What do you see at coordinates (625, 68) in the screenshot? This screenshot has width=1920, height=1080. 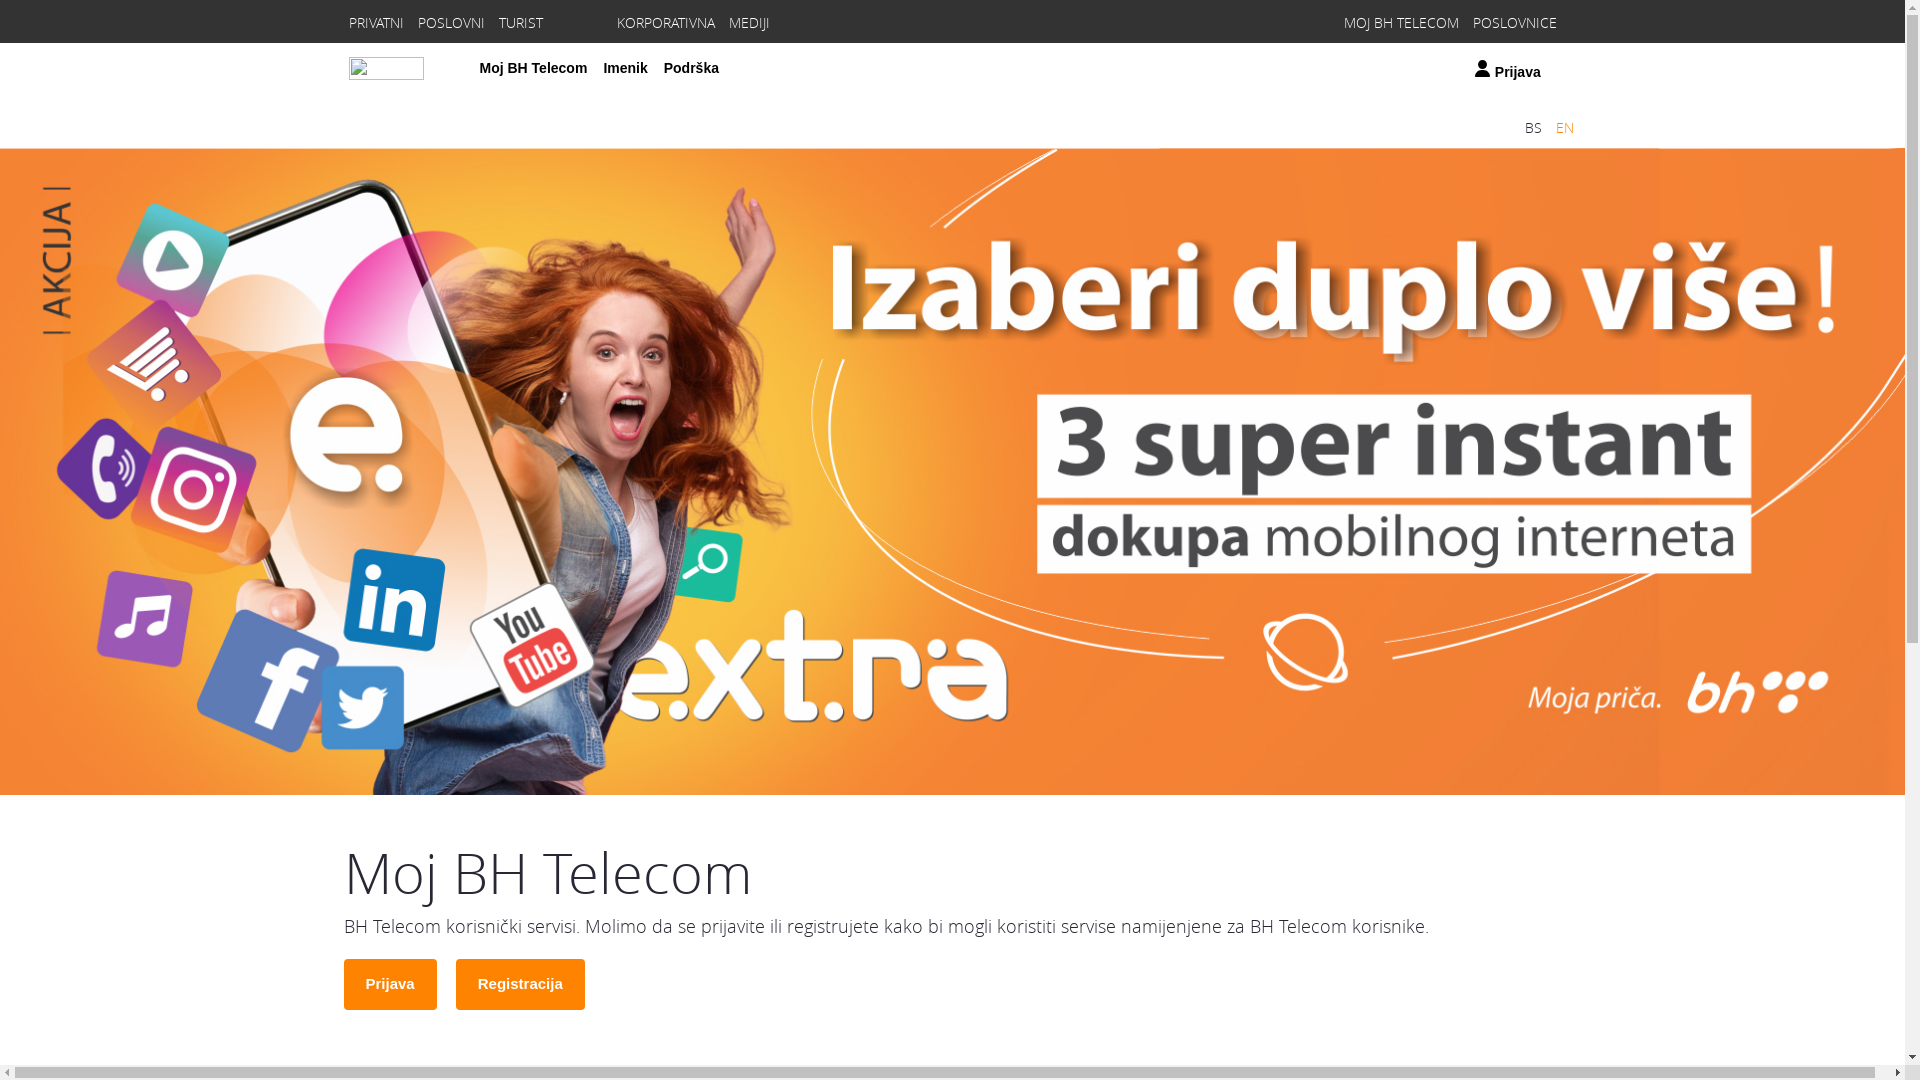 I see `Imenik` at bounding box center [625, 68].